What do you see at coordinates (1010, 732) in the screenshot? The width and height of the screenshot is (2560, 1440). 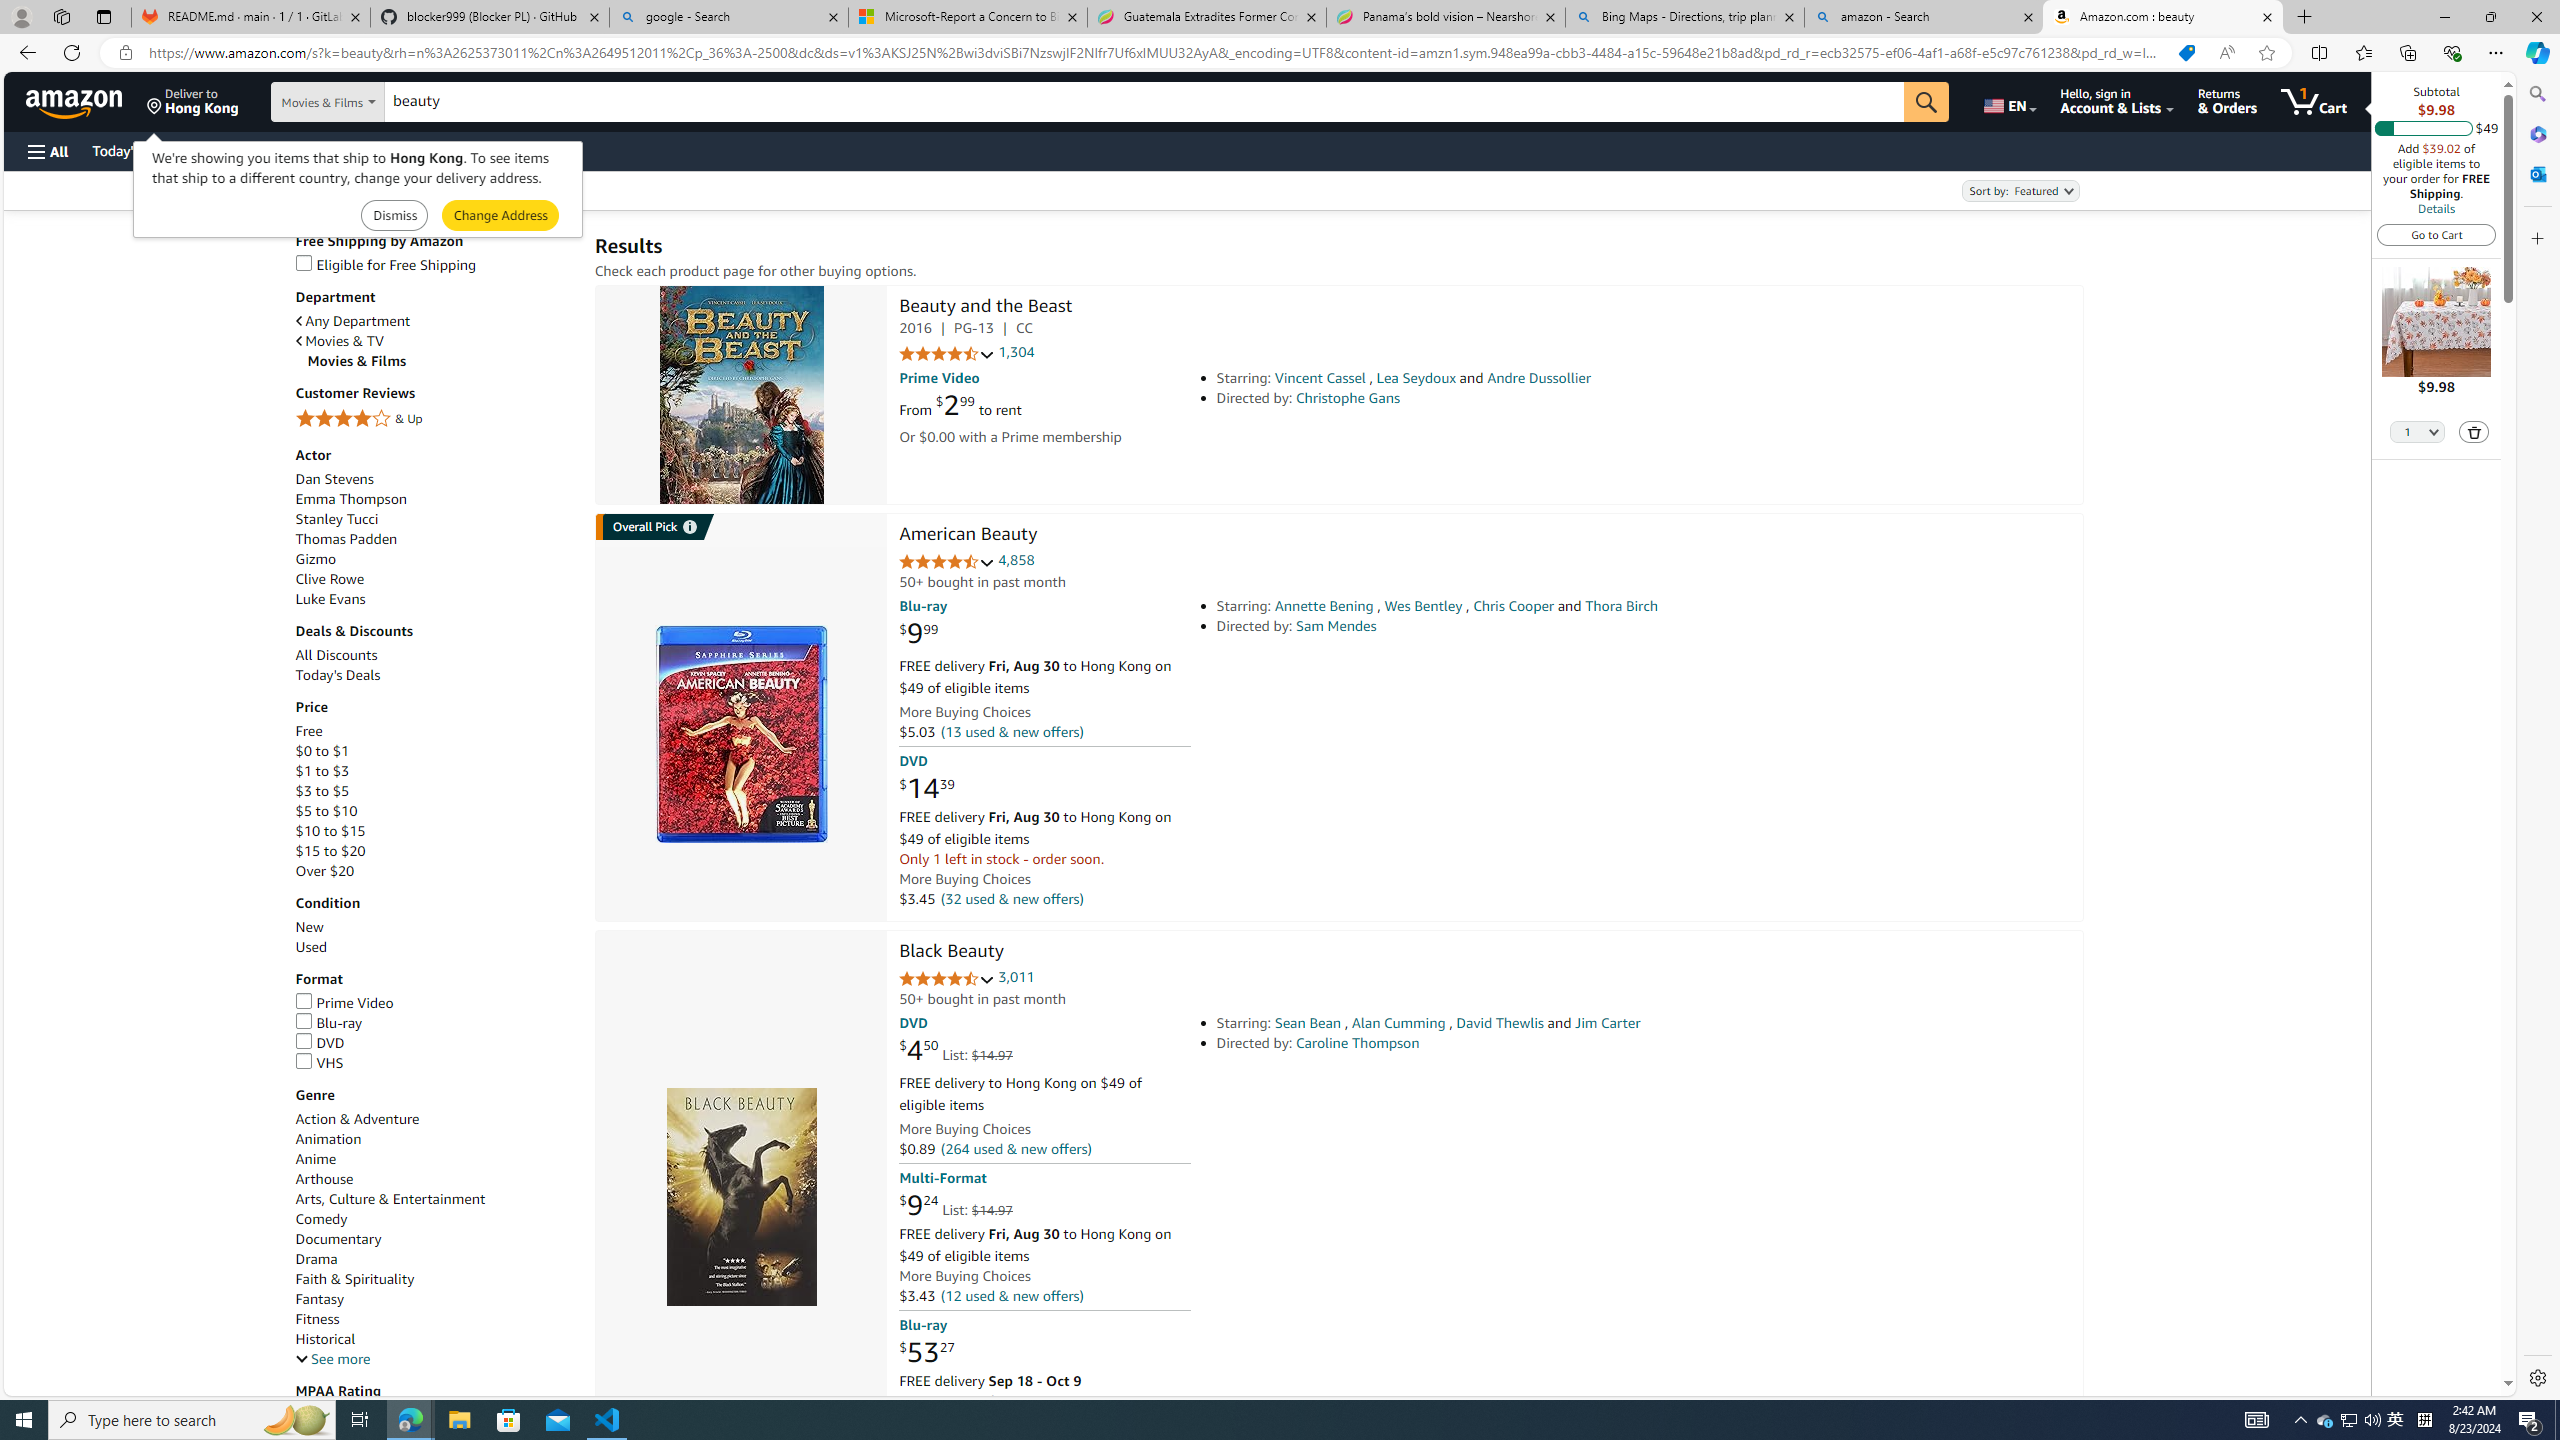 I see `(13 used & new offers)` at bounding box center [1010, 732].